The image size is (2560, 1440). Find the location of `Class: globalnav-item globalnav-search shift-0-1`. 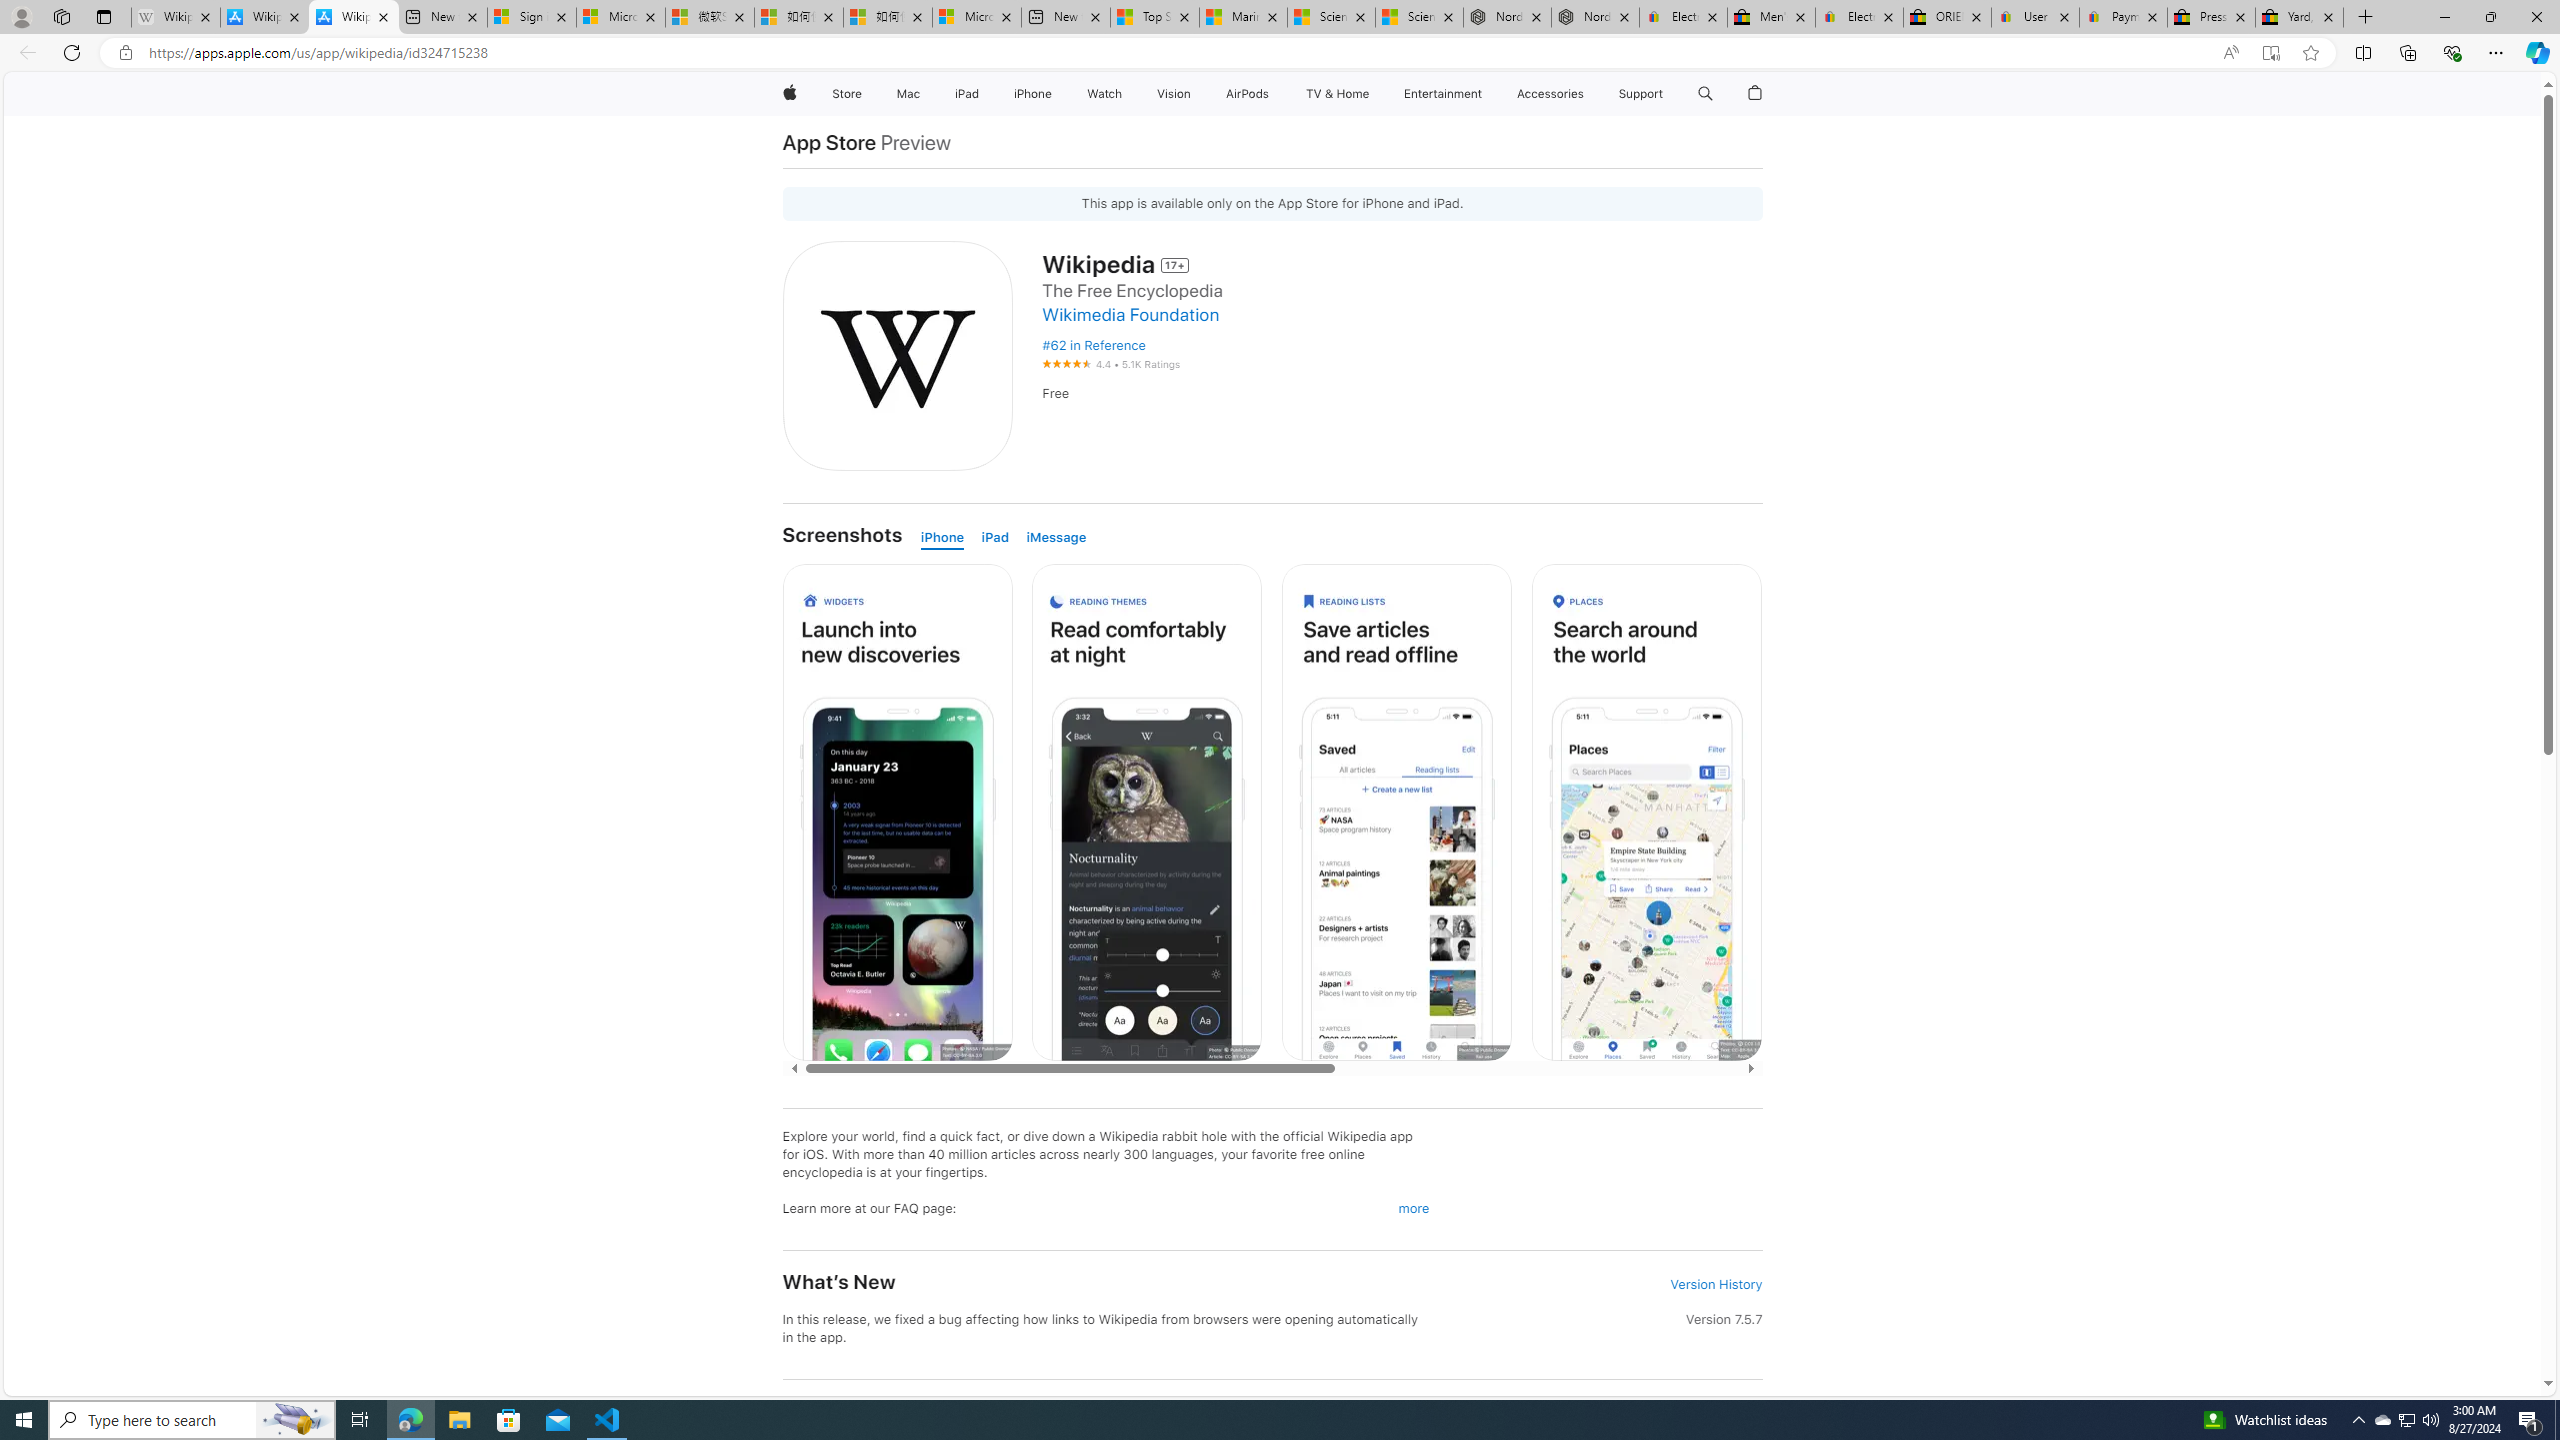

Class: globalnav-item globalnav-search shift-0-1 is located at coordinates (1706, 94).